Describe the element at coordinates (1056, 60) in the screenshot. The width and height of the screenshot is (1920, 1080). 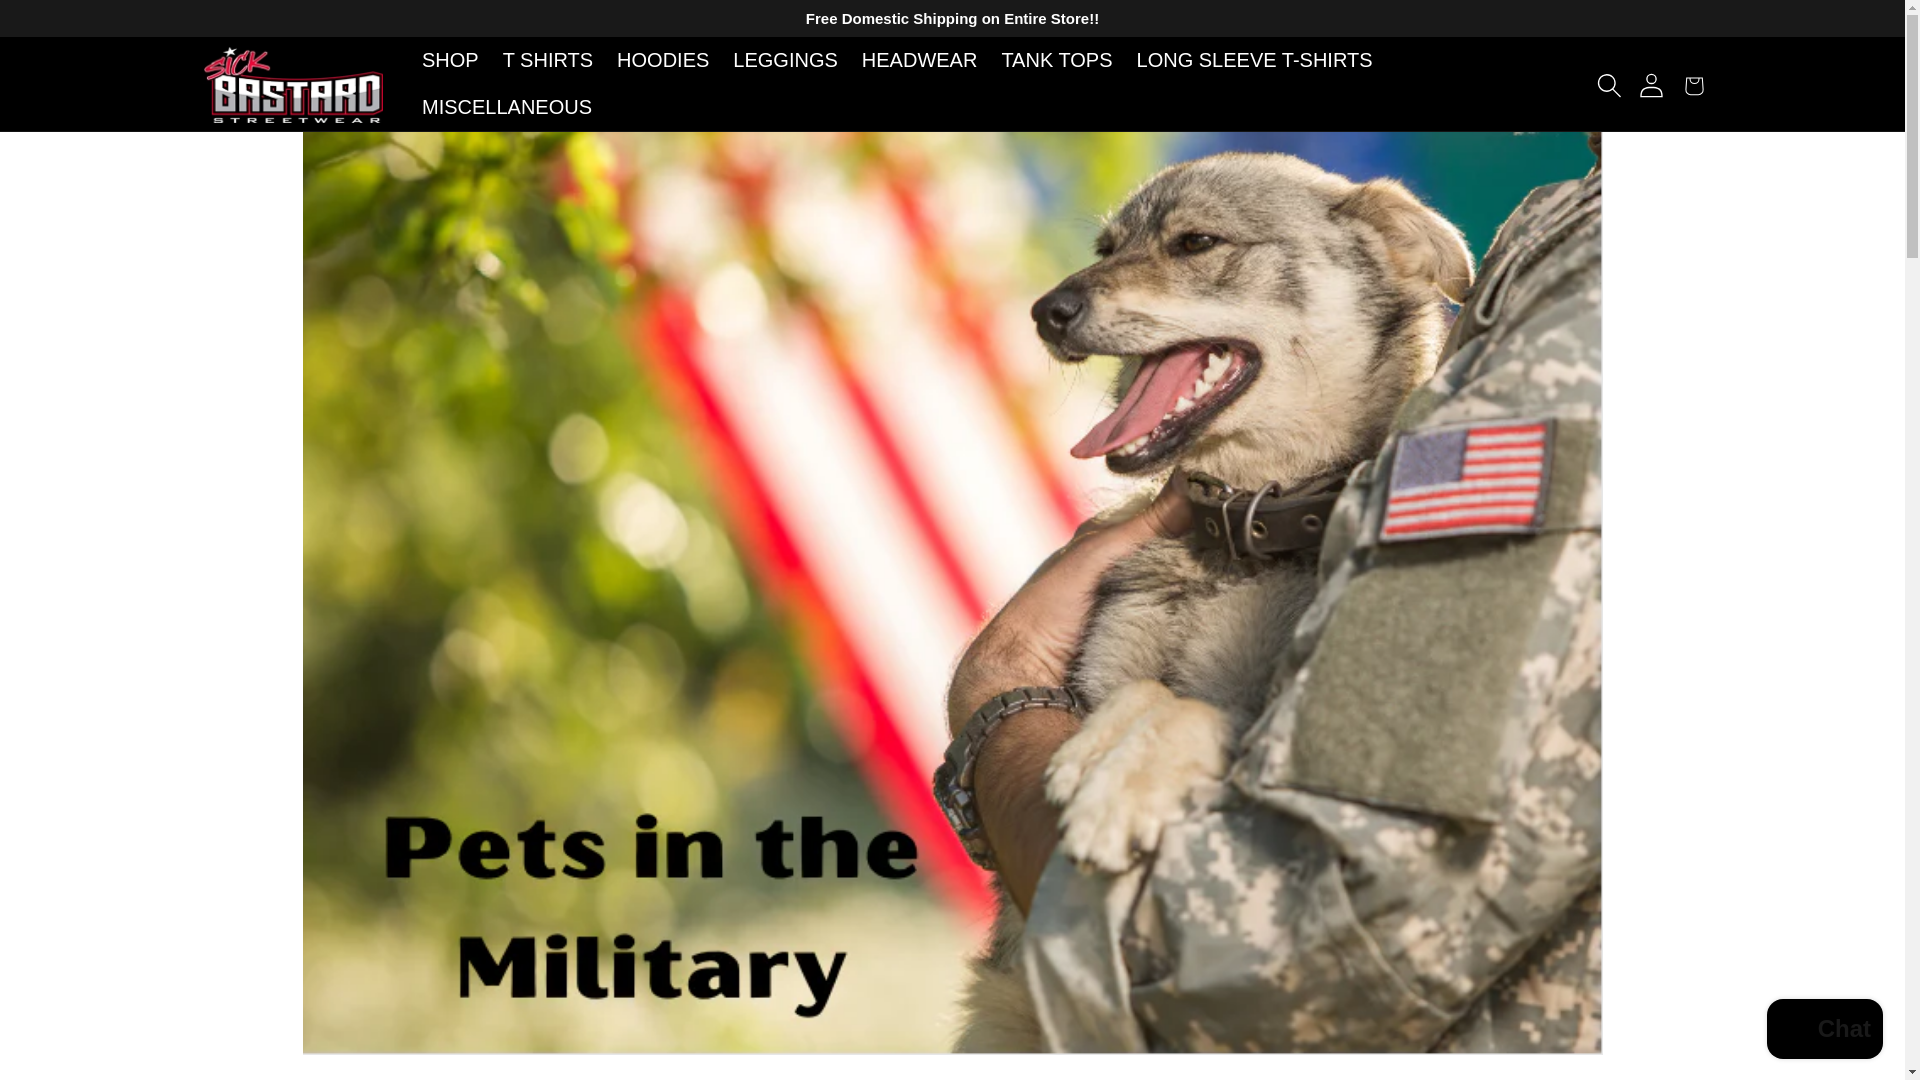
I see `TANK TOPS` at that location.